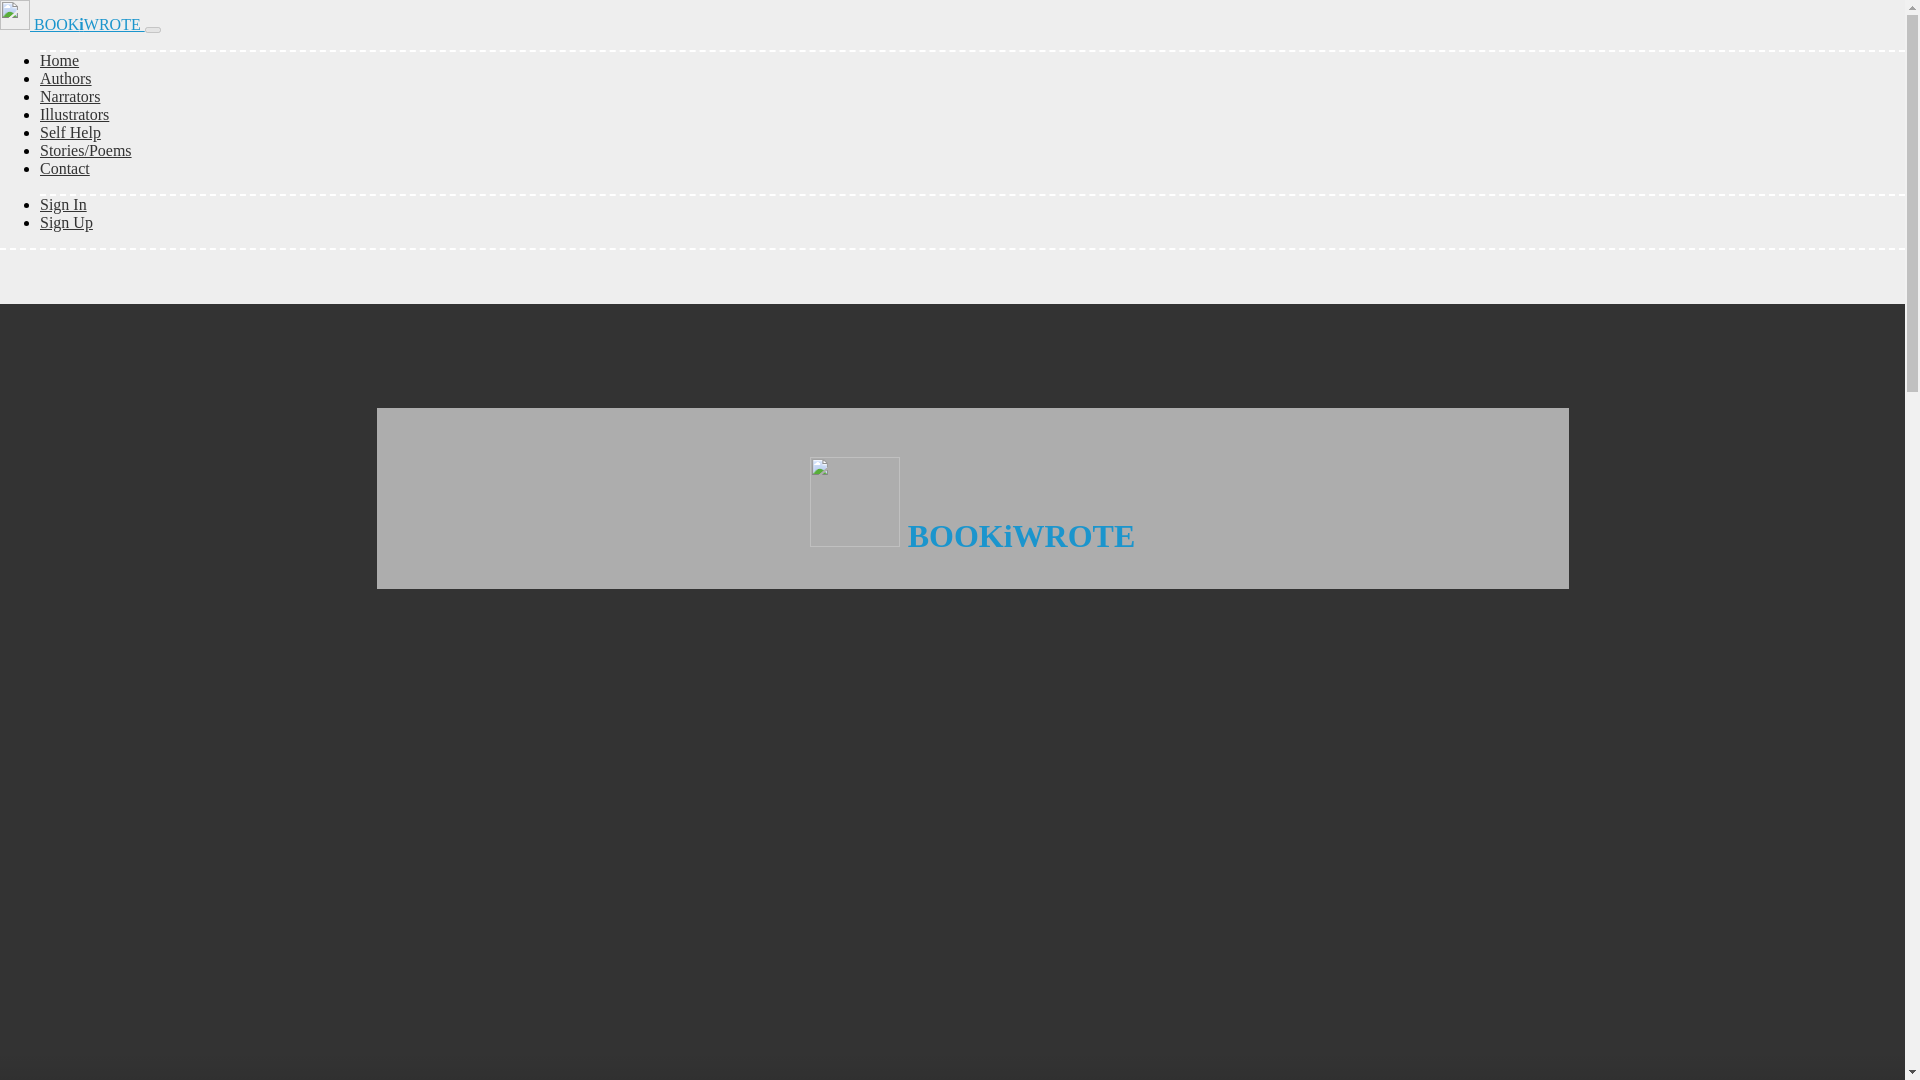  Describe the element at coordinates (74, 114) in the screenshot. I see `Illustrators` at that location.